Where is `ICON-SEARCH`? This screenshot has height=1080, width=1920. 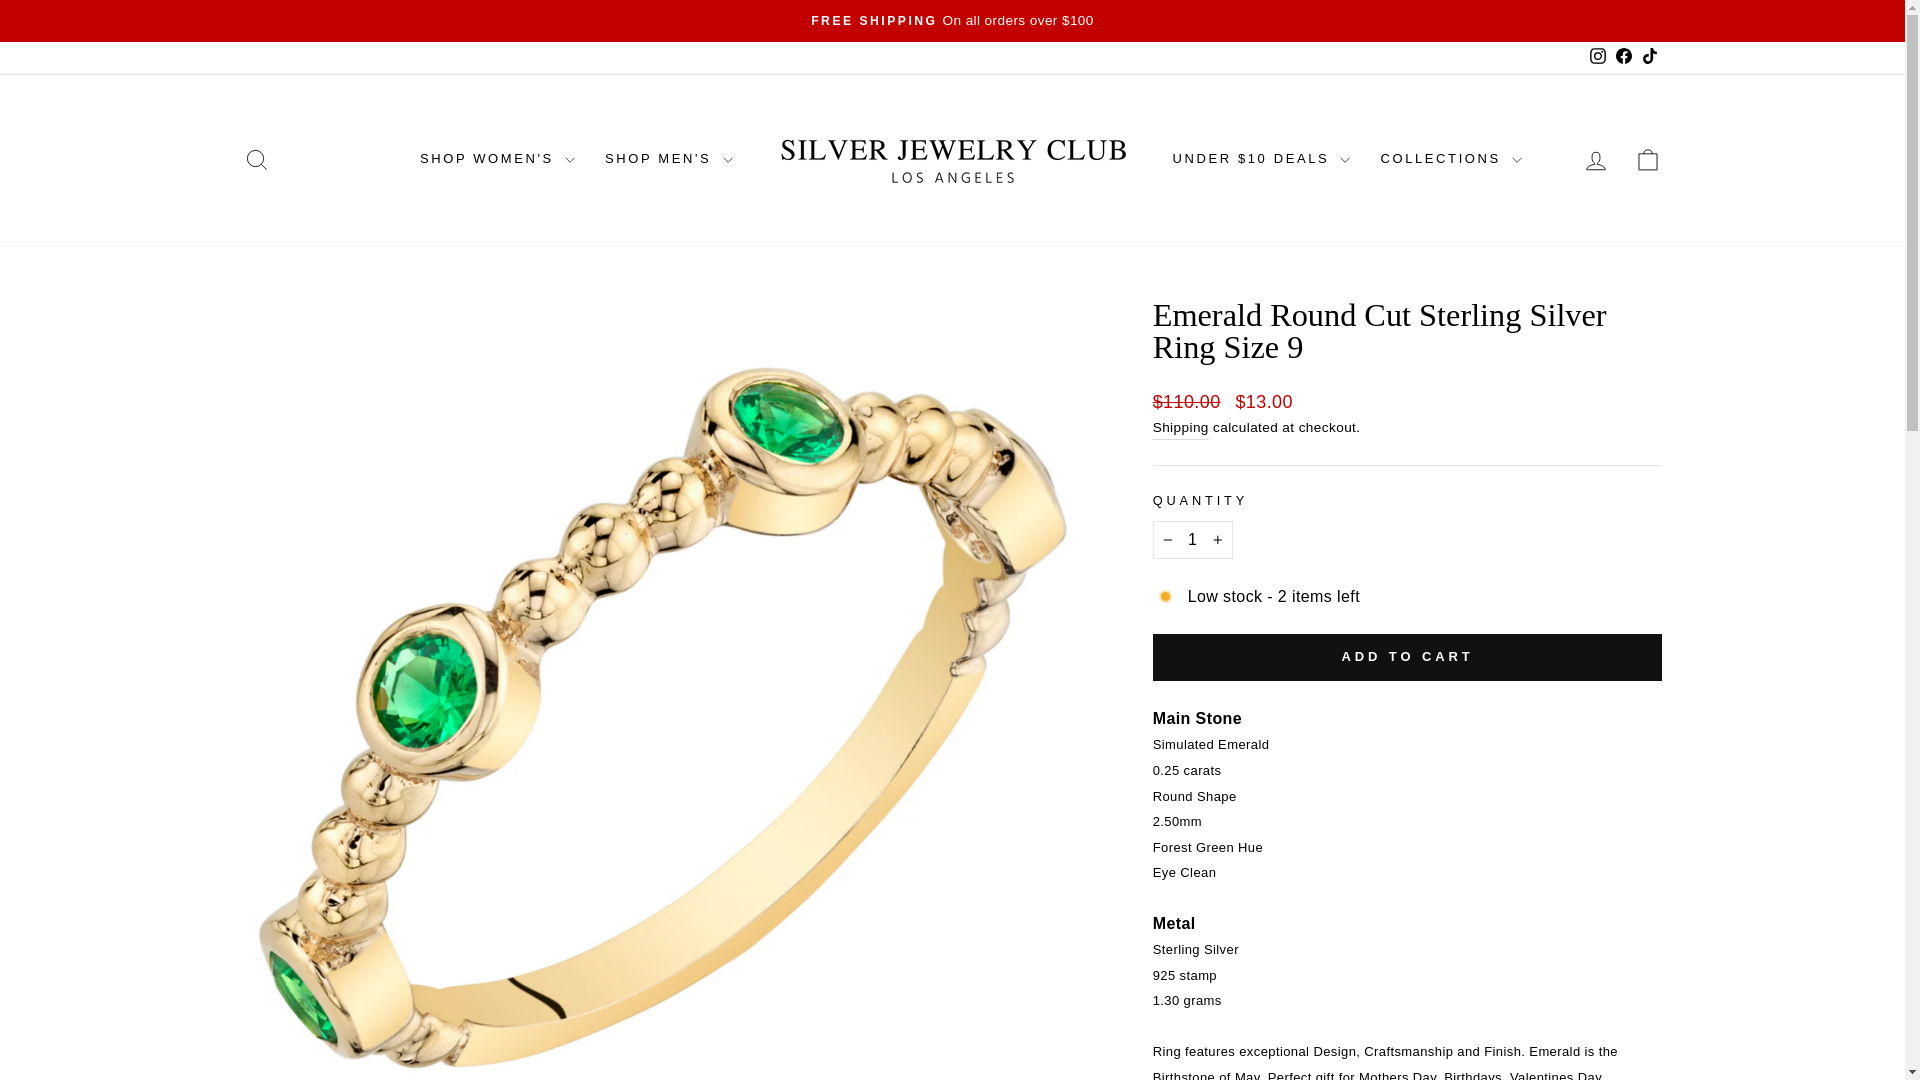
ICON-SEARCH is located at coordinates (256, 159).